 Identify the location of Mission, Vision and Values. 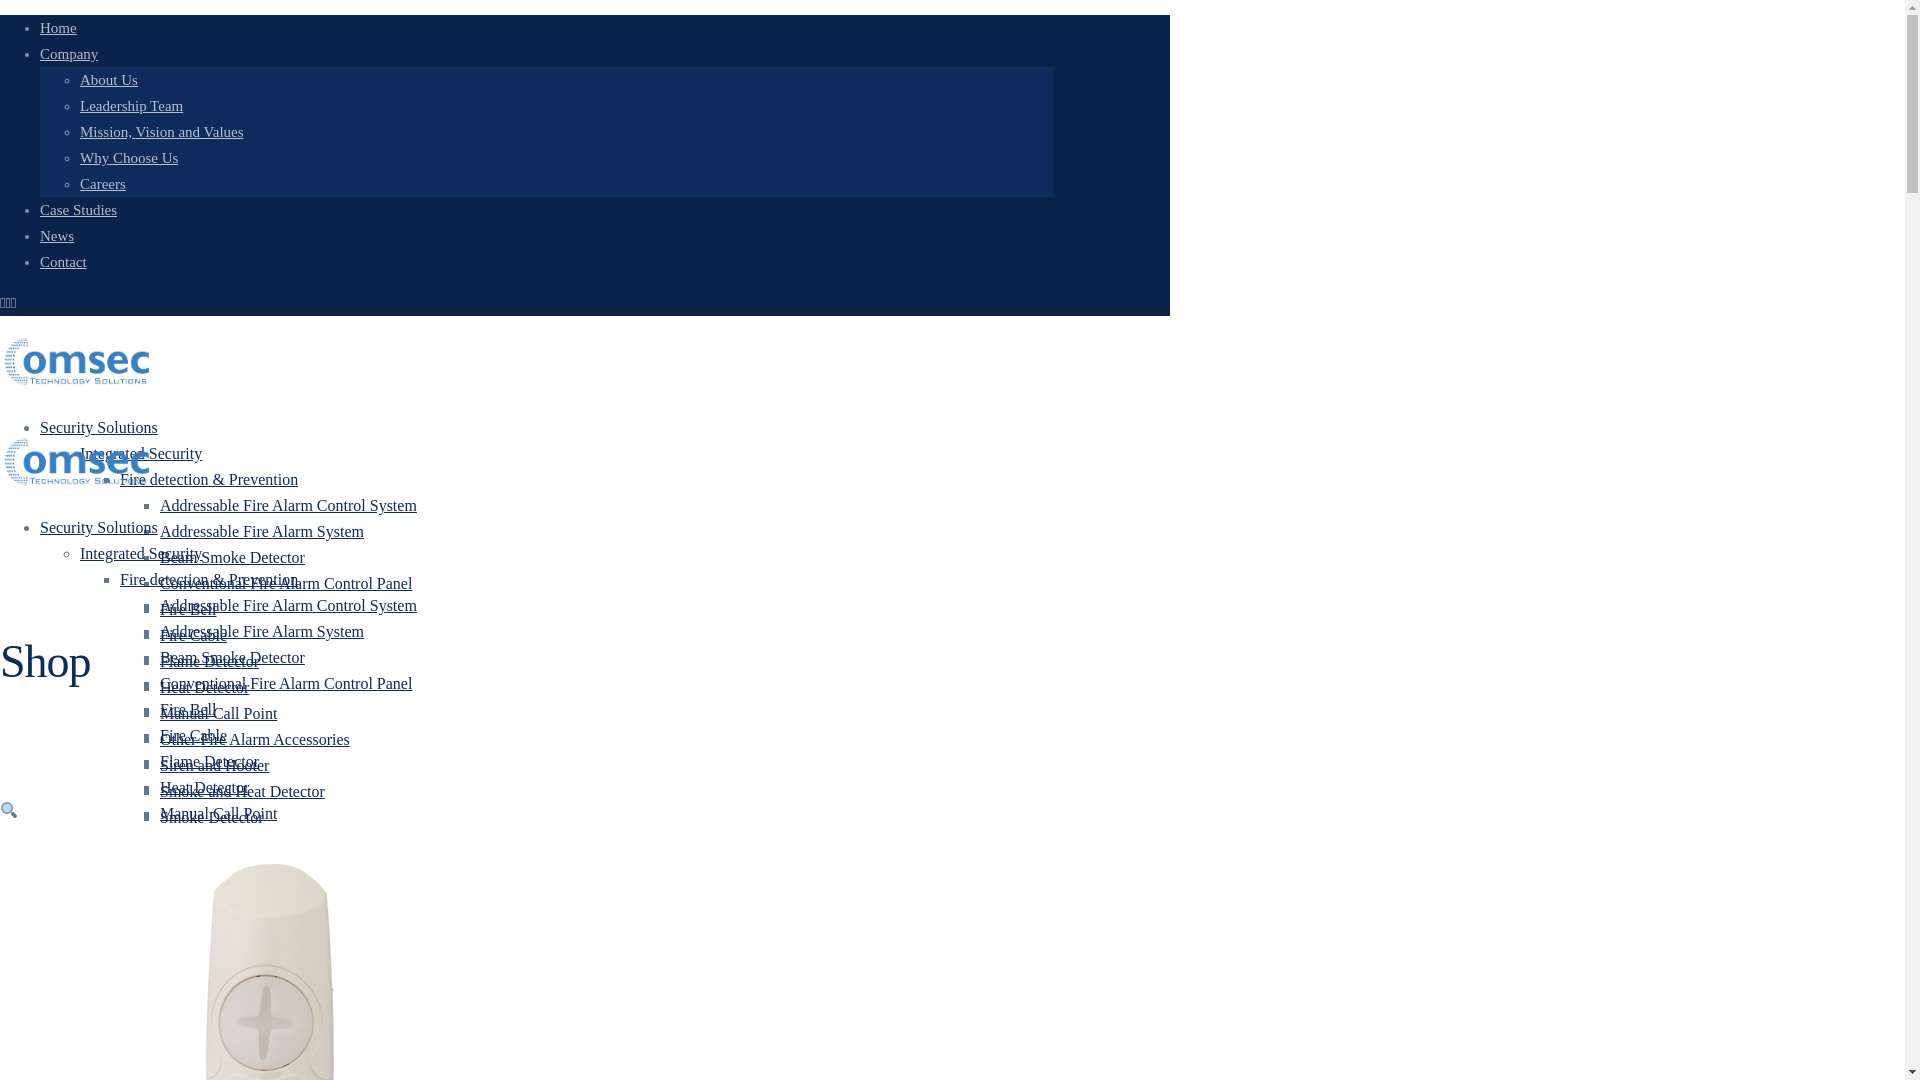
(162, 132).